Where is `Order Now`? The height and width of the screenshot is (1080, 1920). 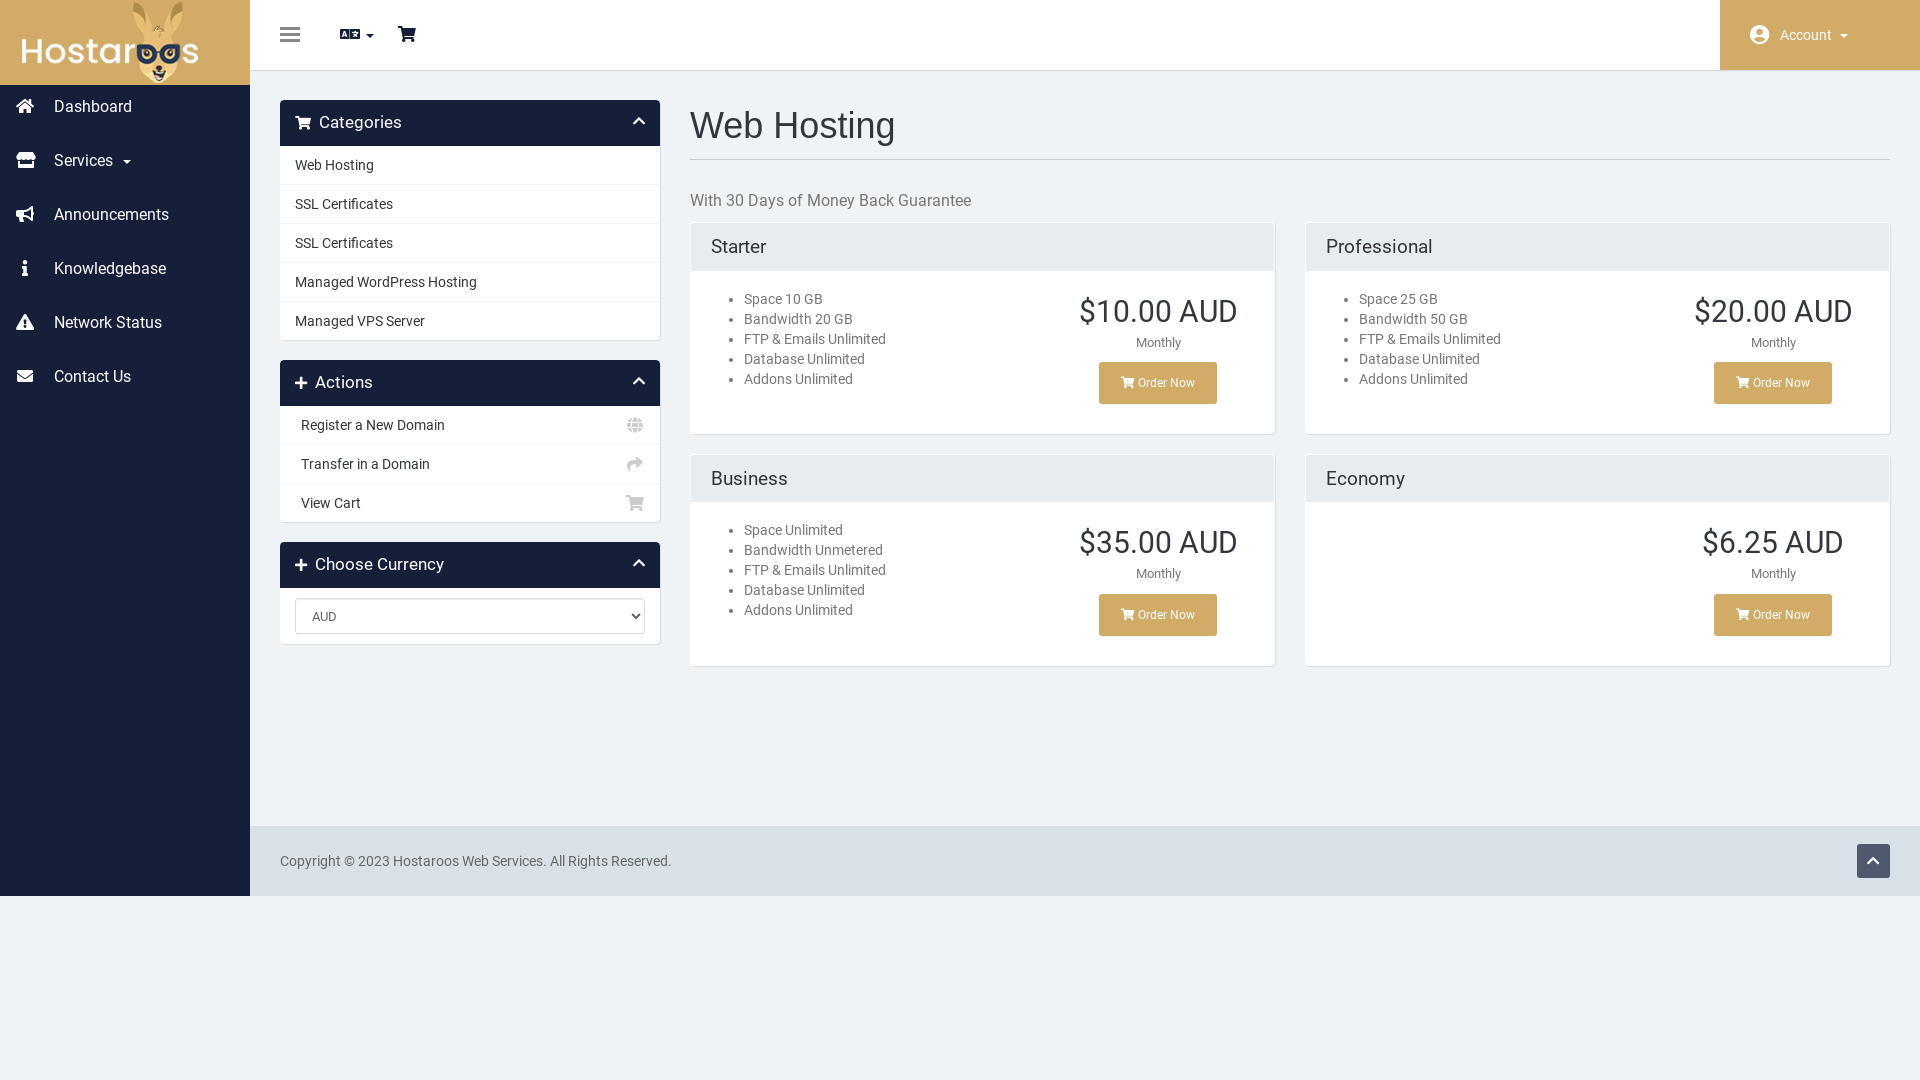
Order Now is located at coordinates (1773, 615).